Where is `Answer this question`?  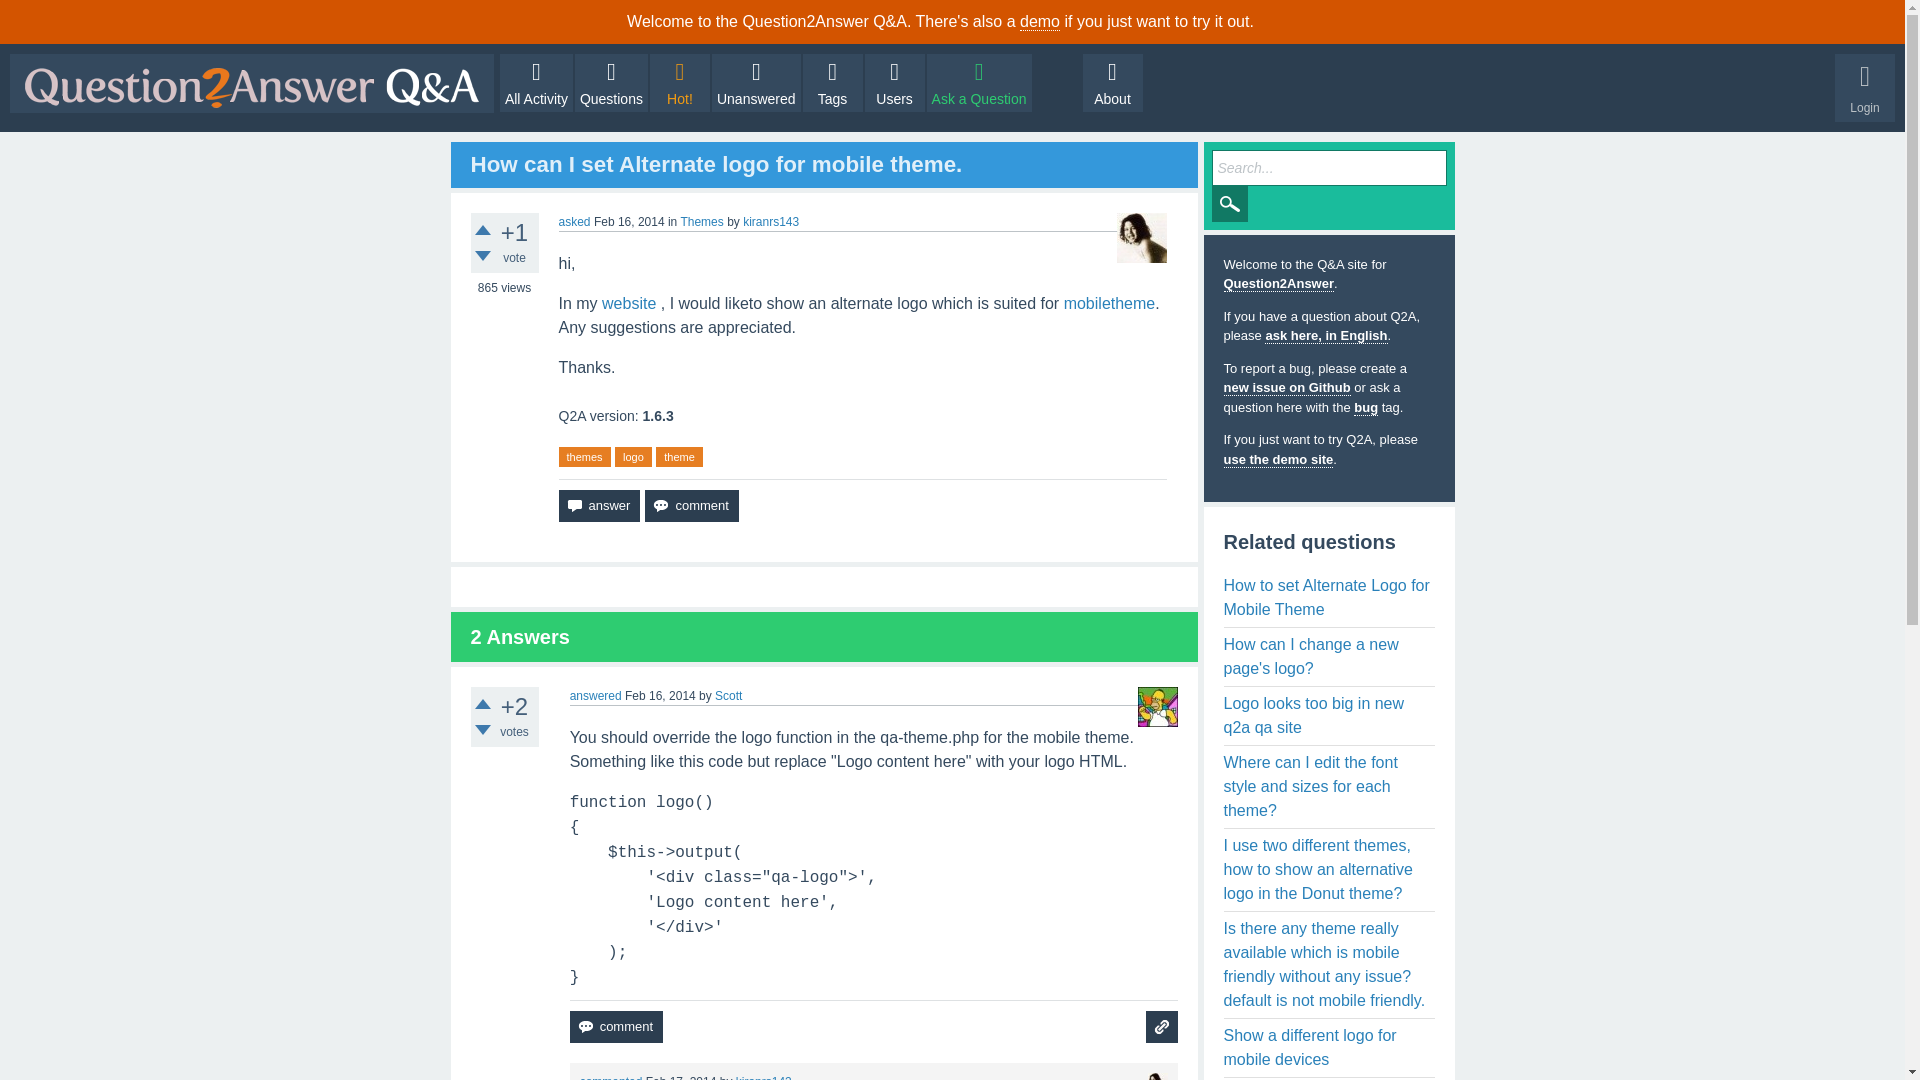
Answer this question is located at coordinates (598, 506).